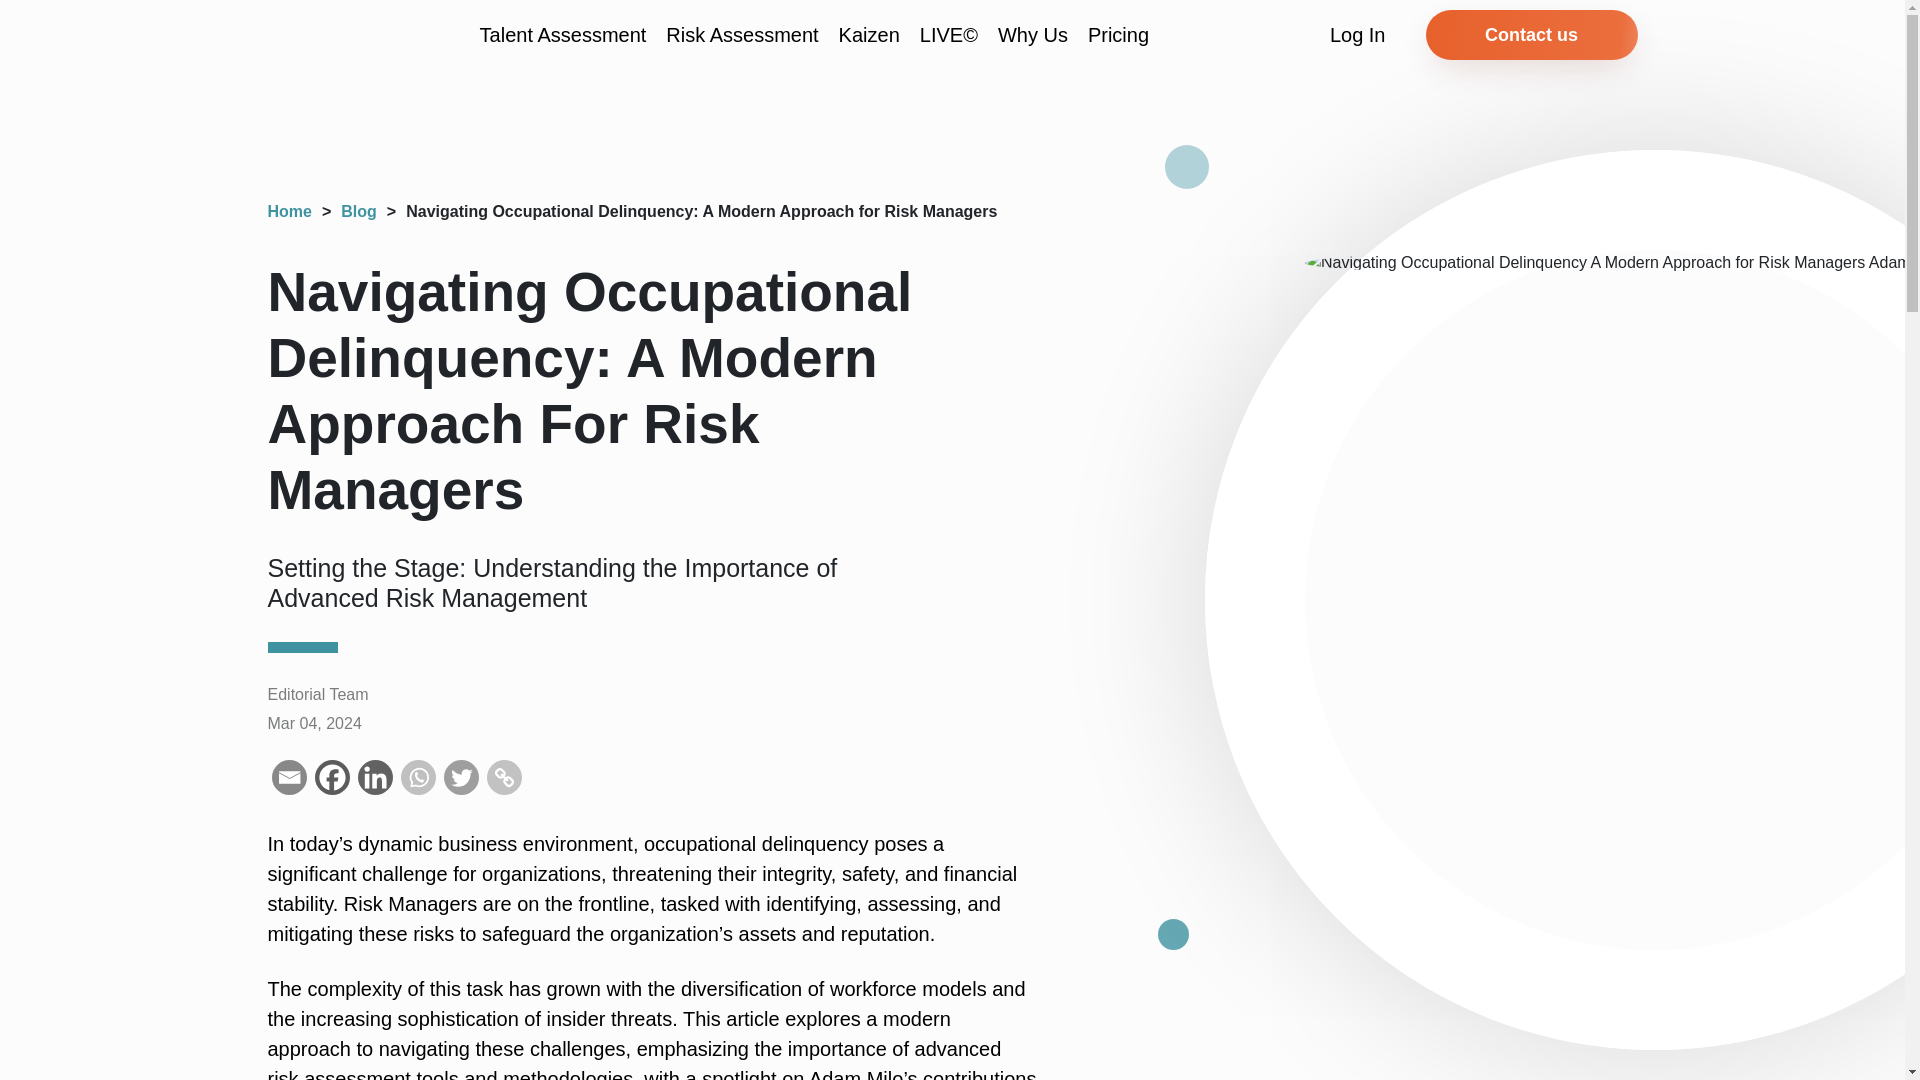 Image resolution: width=1920 pixels, height=1080 pixels. What do you see at coordinates (358, 212) in the screenshot?
I see `Blog` at bounding box center [358, 212].